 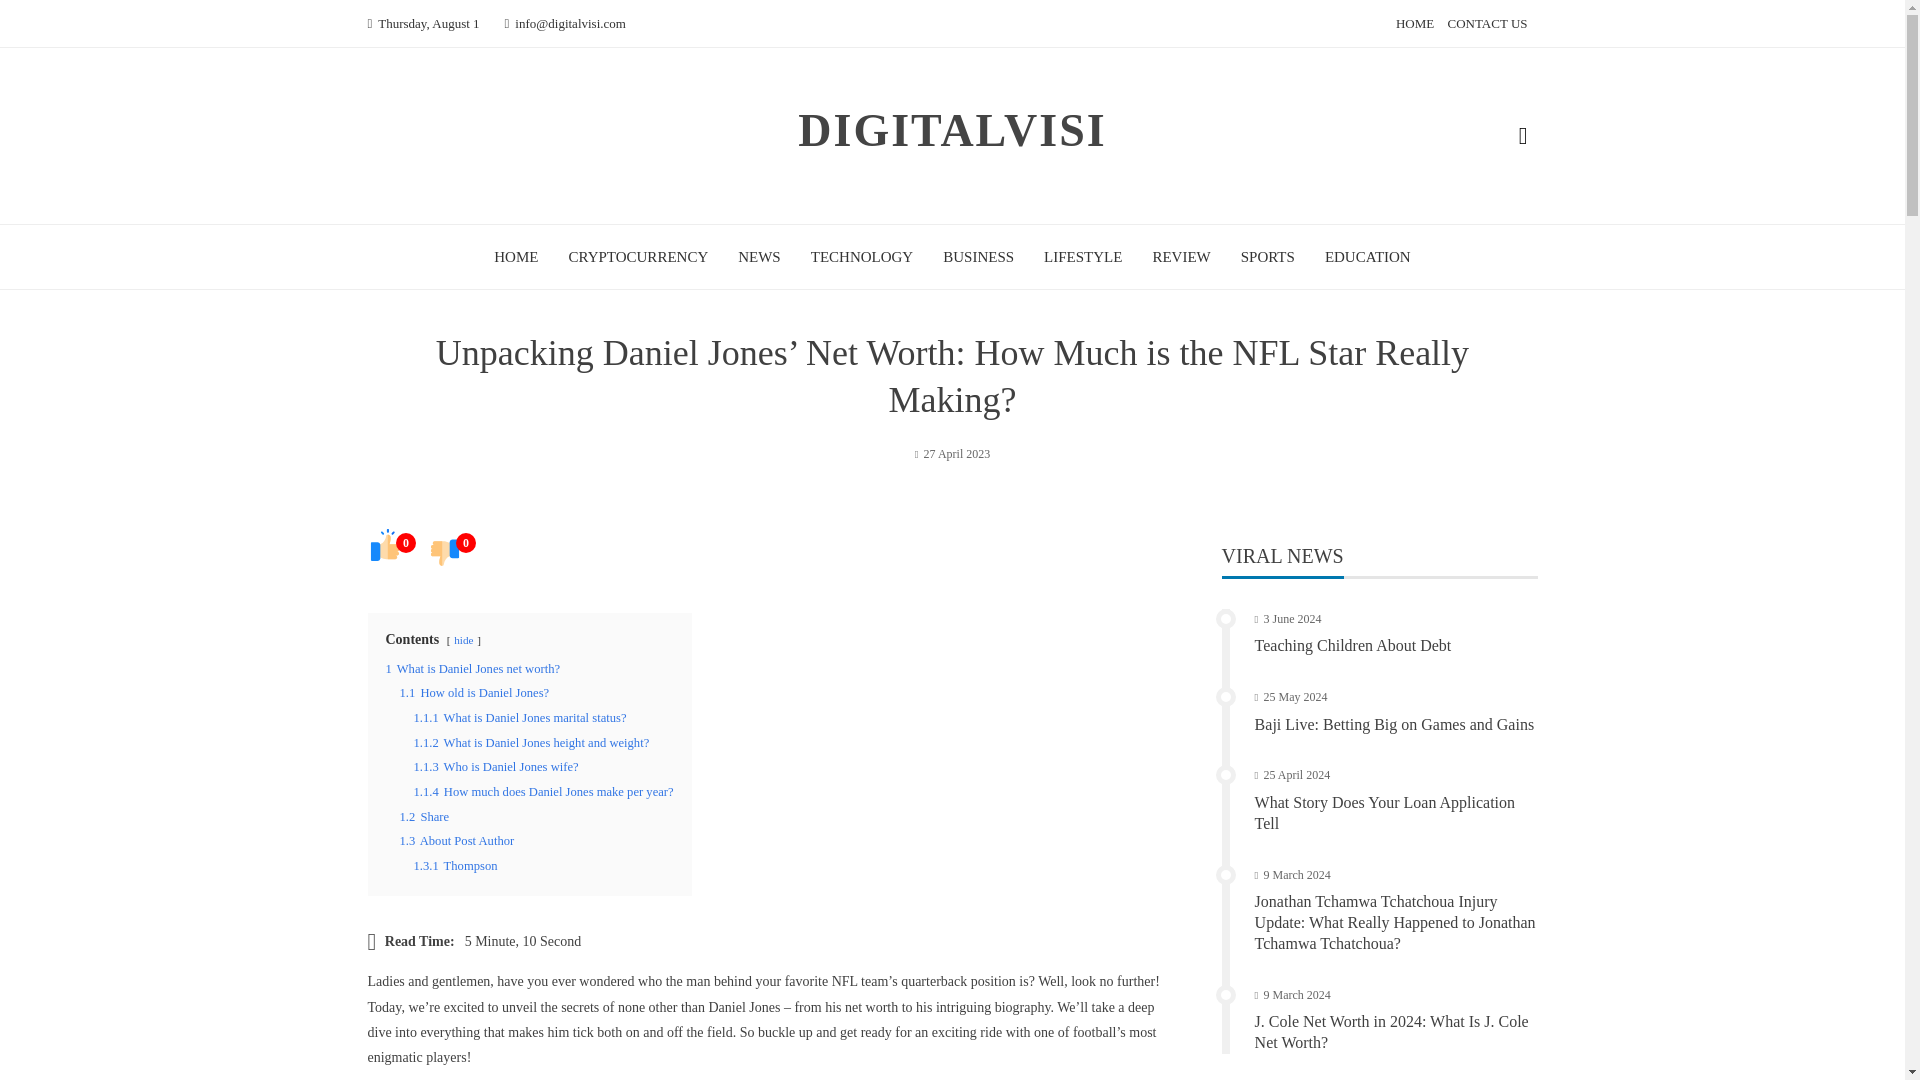 What do you see at coordinates (474, 692) in the screenshot?
I see `1.1 How old is Daniel Jones?` at bounding box center [474, 692].